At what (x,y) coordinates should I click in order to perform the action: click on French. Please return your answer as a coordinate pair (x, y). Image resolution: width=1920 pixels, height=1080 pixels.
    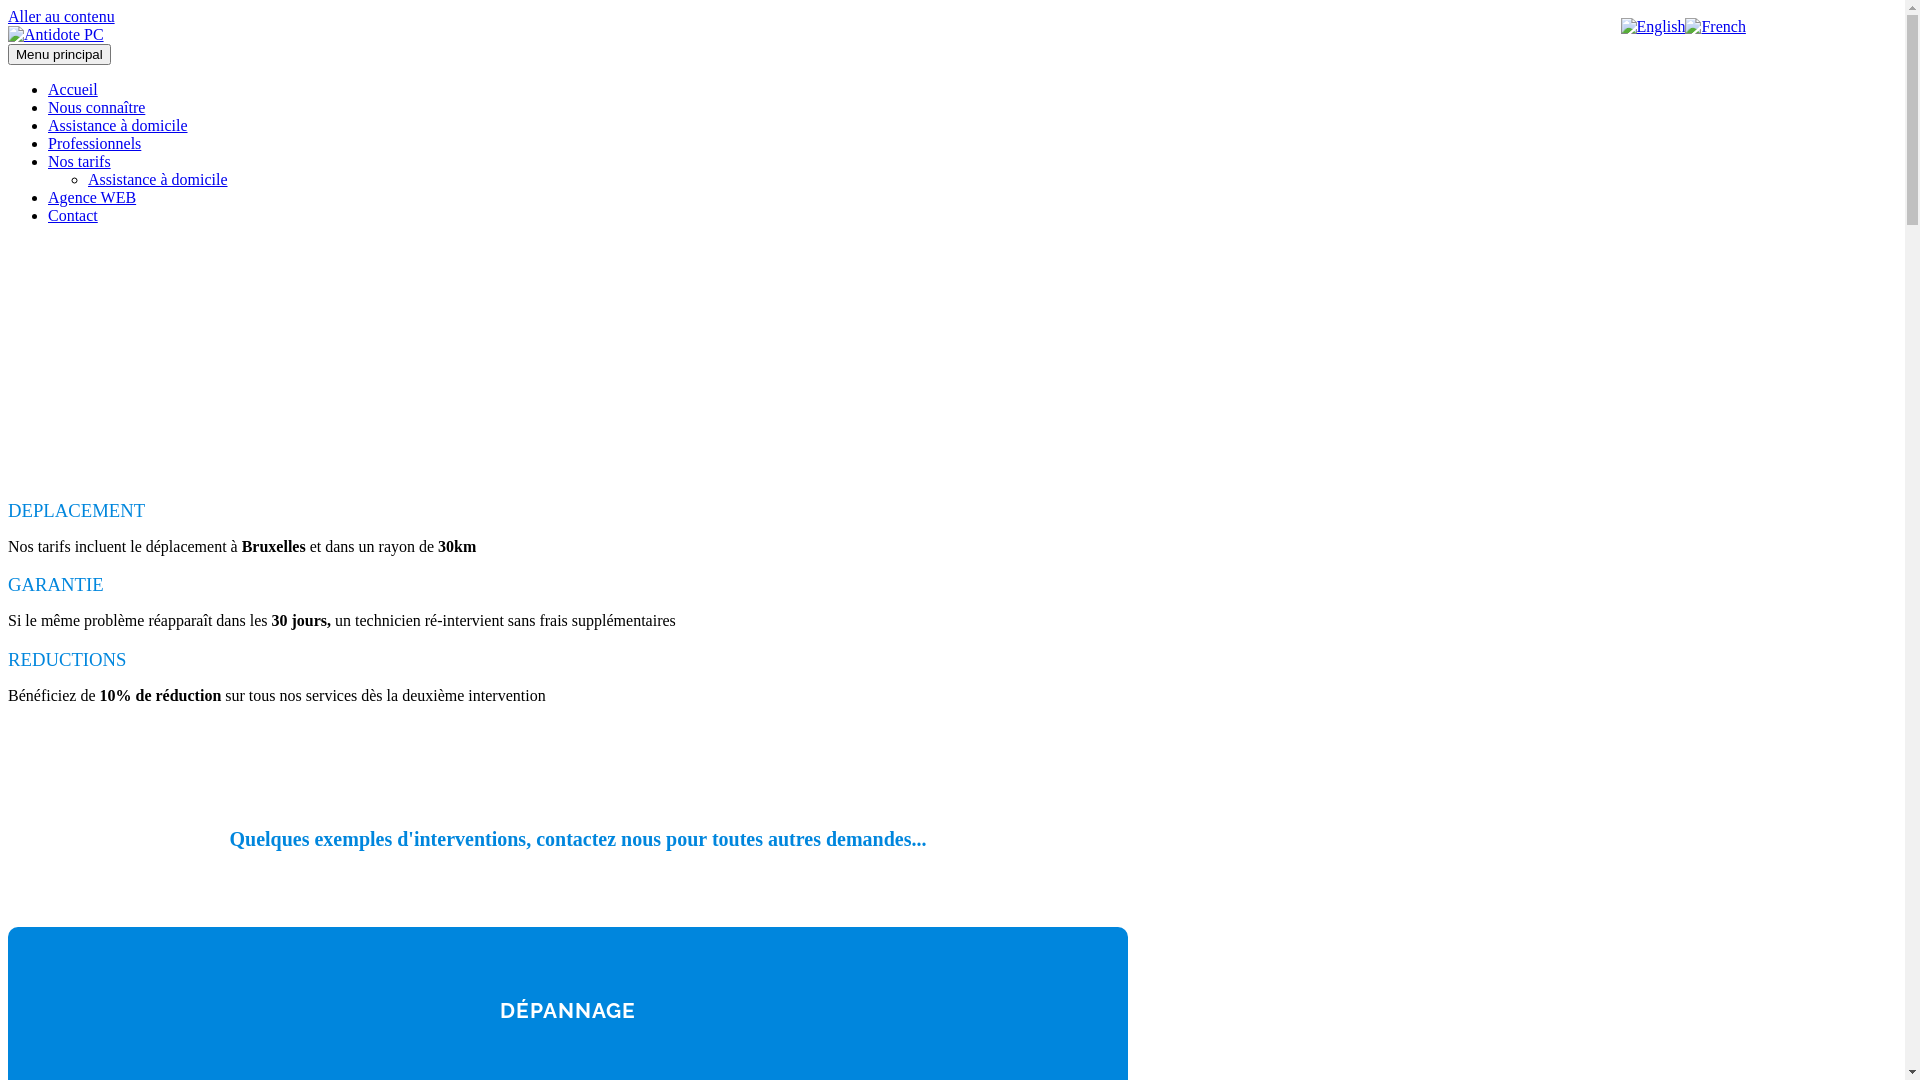
    Looking at the image, I should click on (1715, 26).